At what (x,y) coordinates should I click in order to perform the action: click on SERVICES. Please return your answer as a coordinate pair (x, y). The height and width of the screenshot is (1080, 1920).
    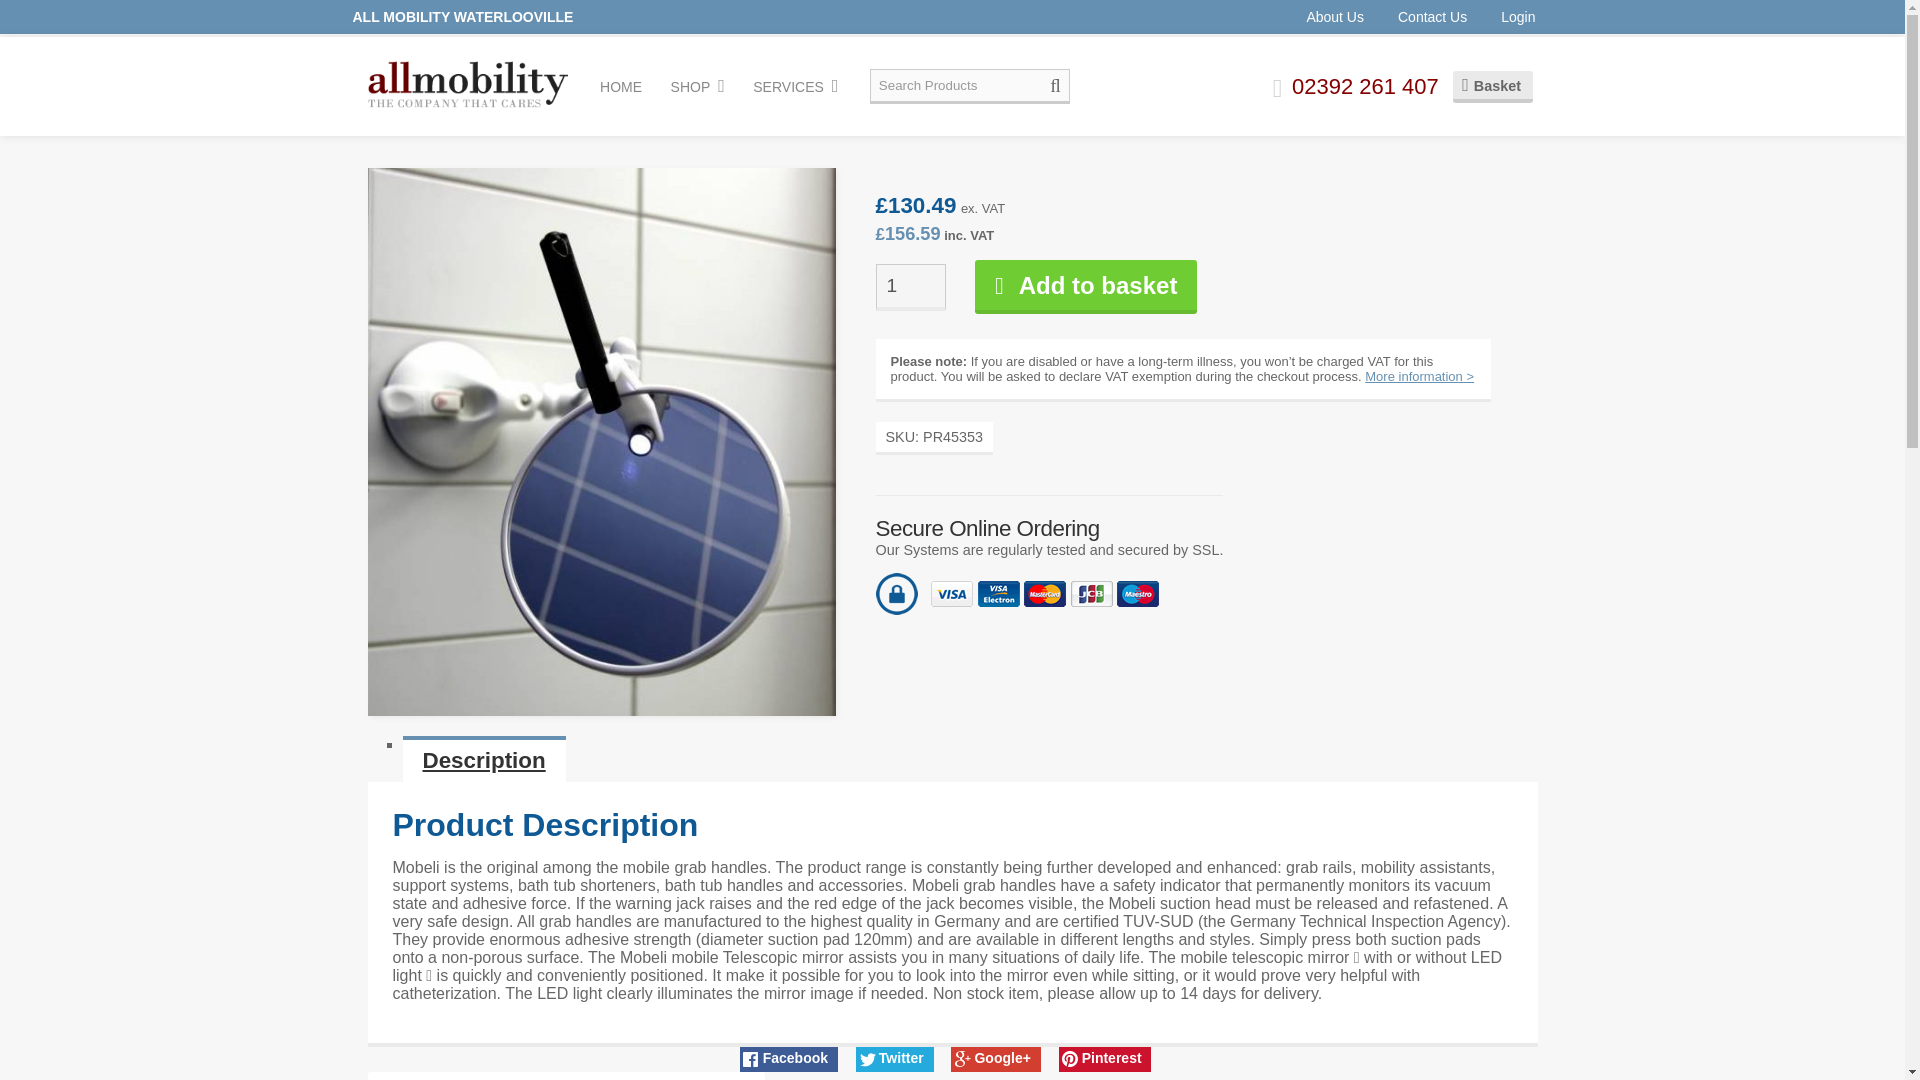
    Looking at the image, I should click on (795, 86).